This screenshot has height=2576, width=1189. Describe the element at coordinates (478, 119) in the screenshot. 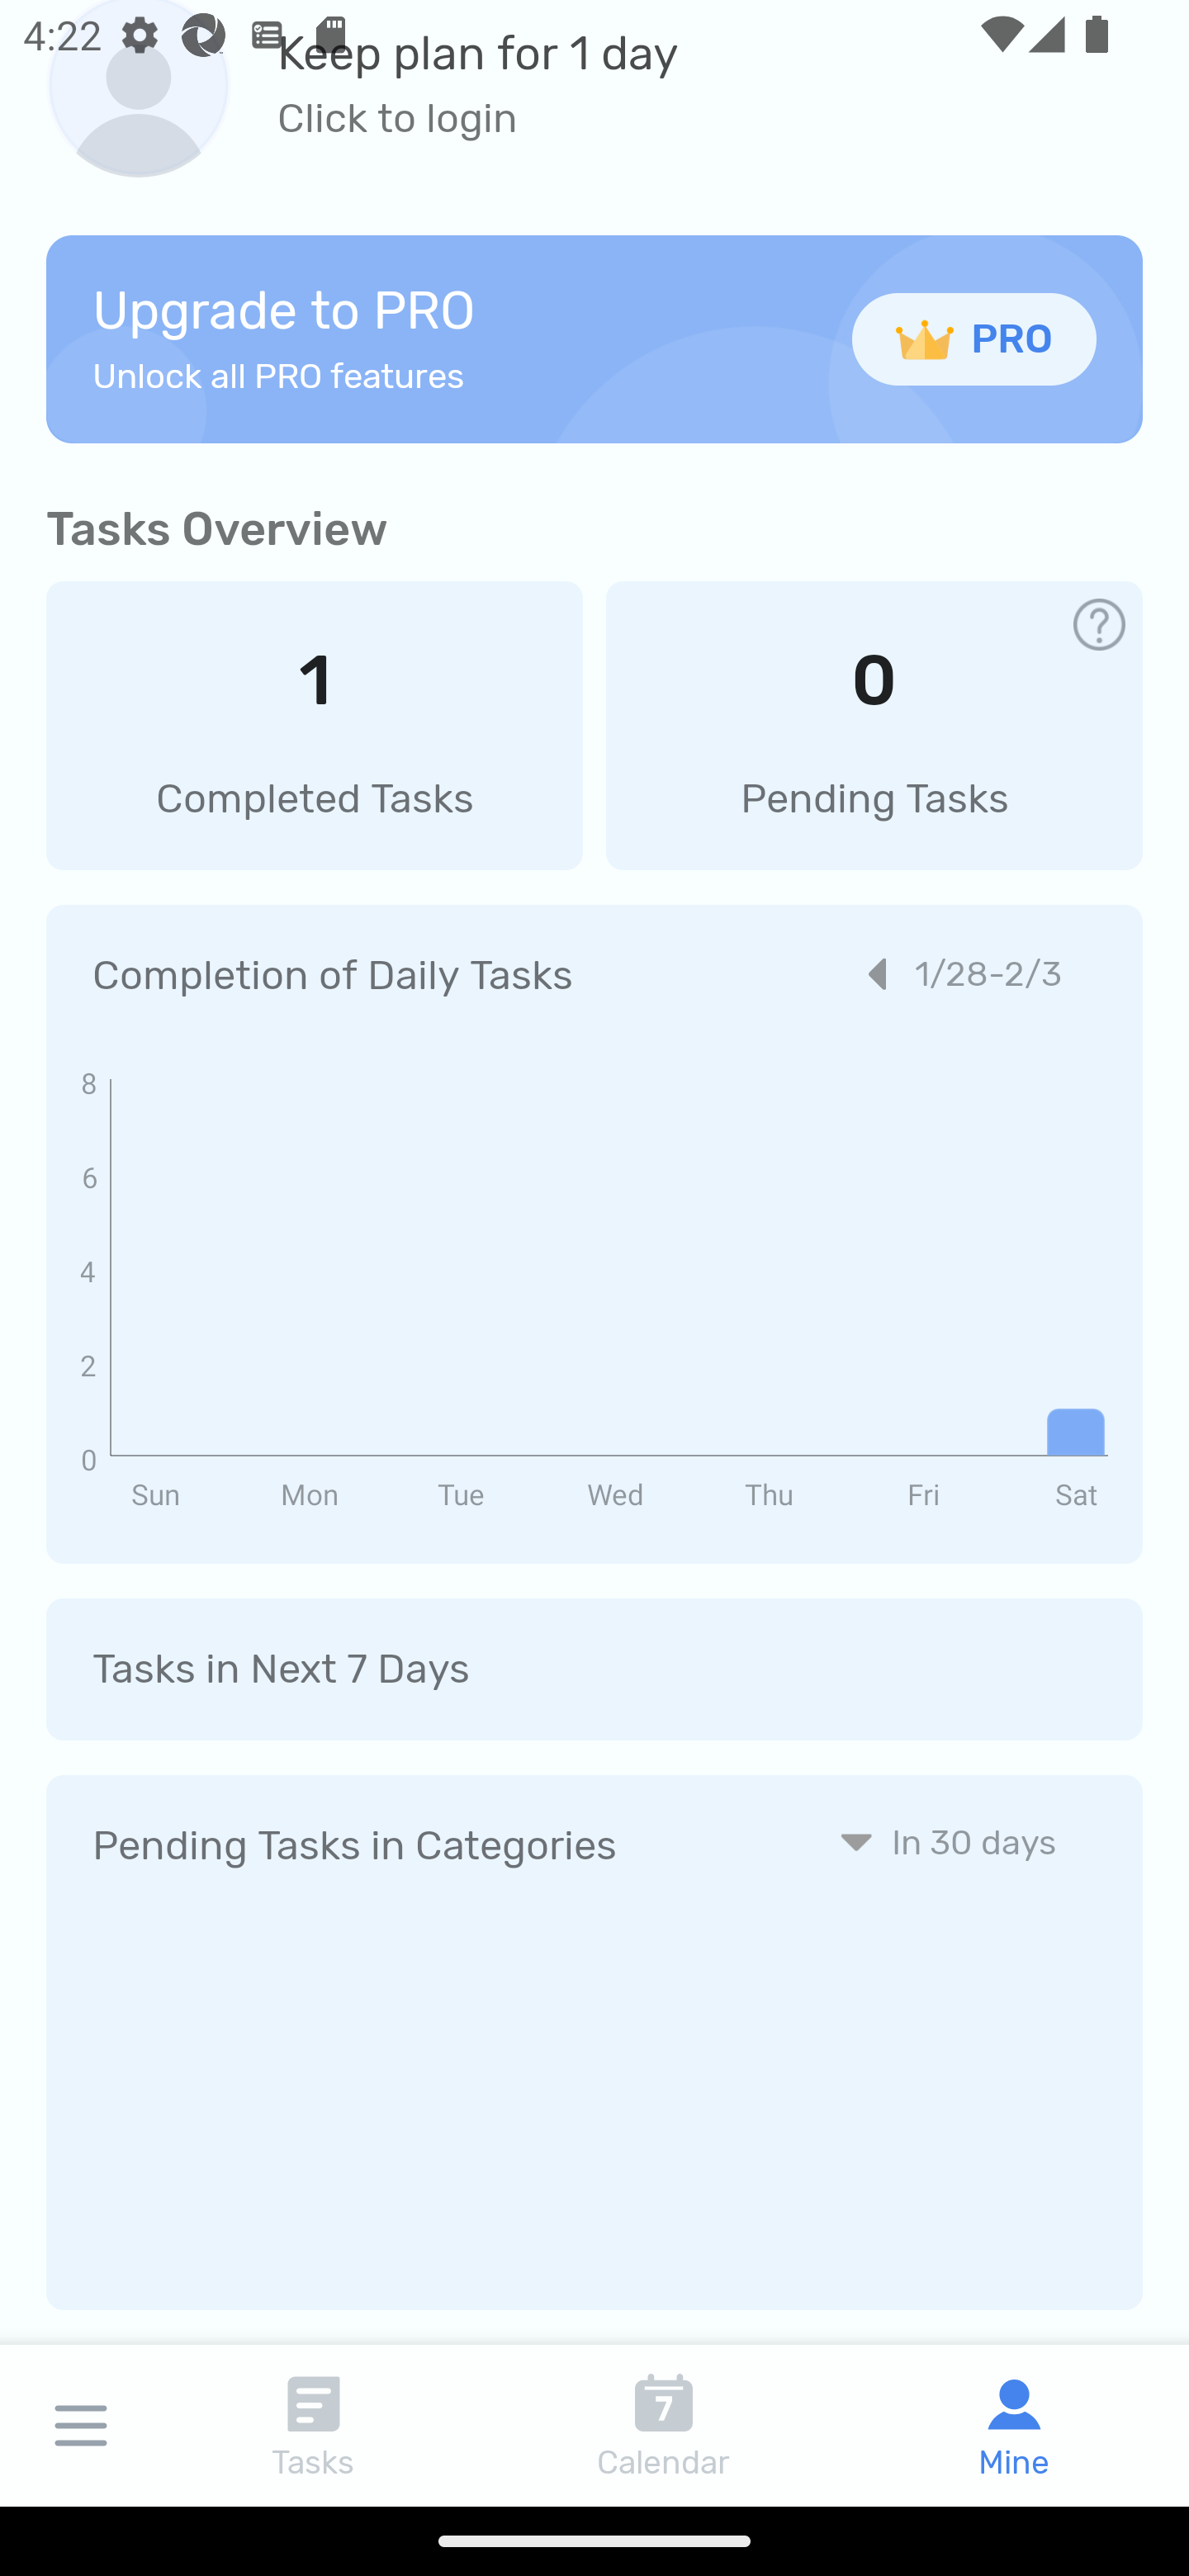

I see `Click to login` at that location.